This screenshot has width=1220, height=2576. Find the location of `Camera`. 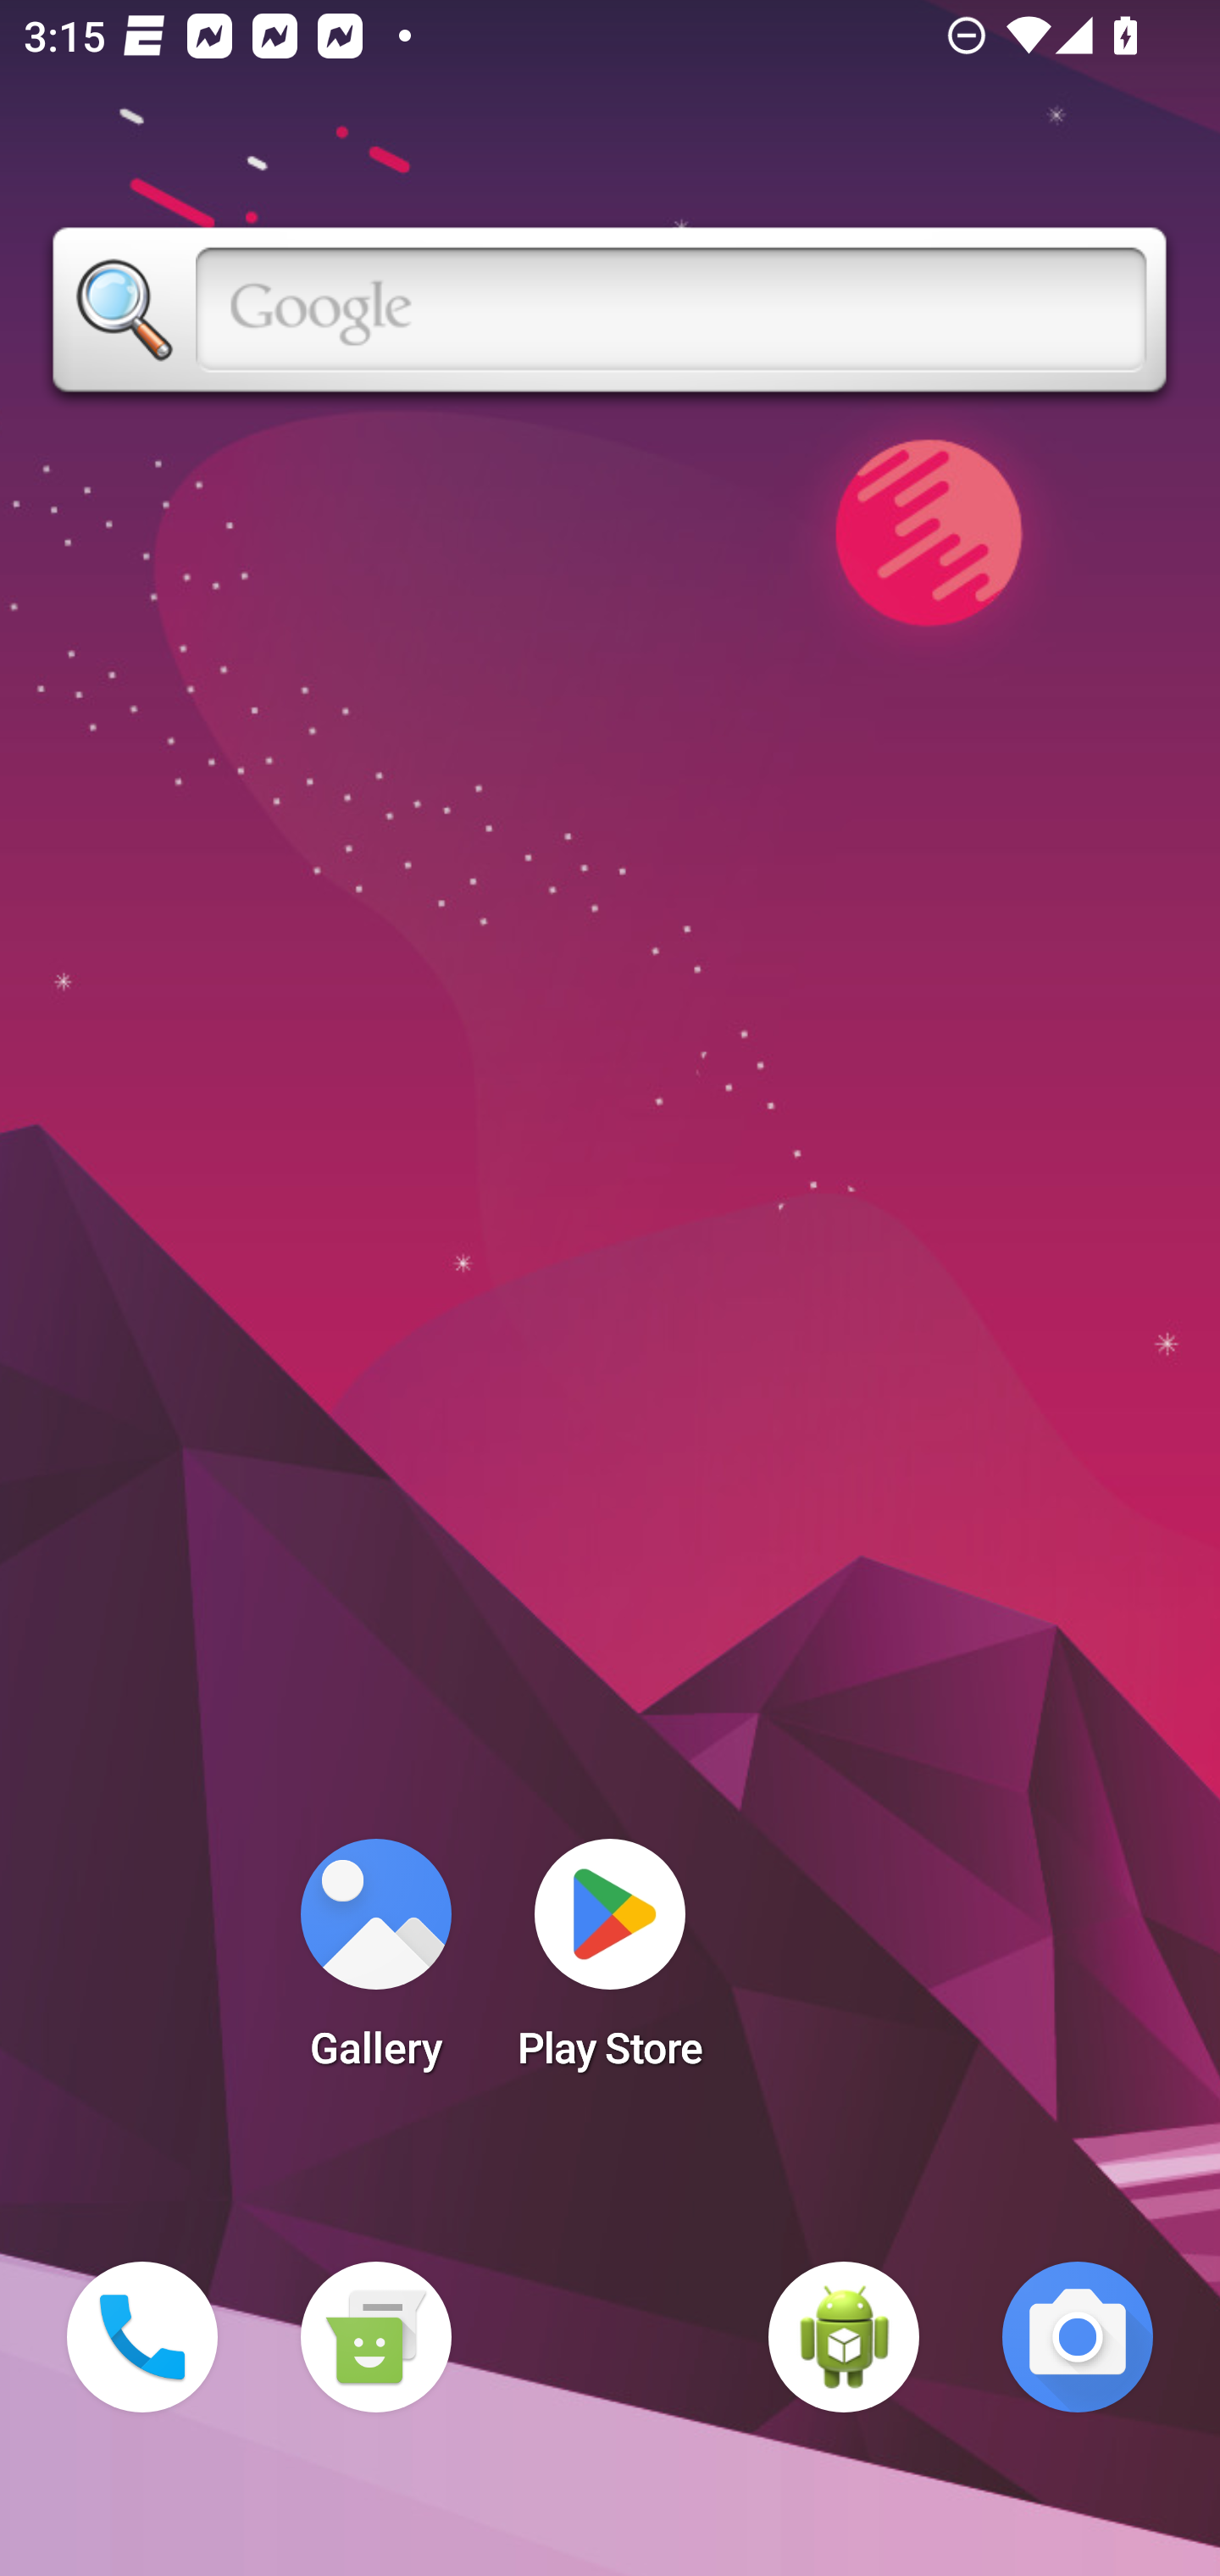

Camera is located at coordinates (1078, 2337).